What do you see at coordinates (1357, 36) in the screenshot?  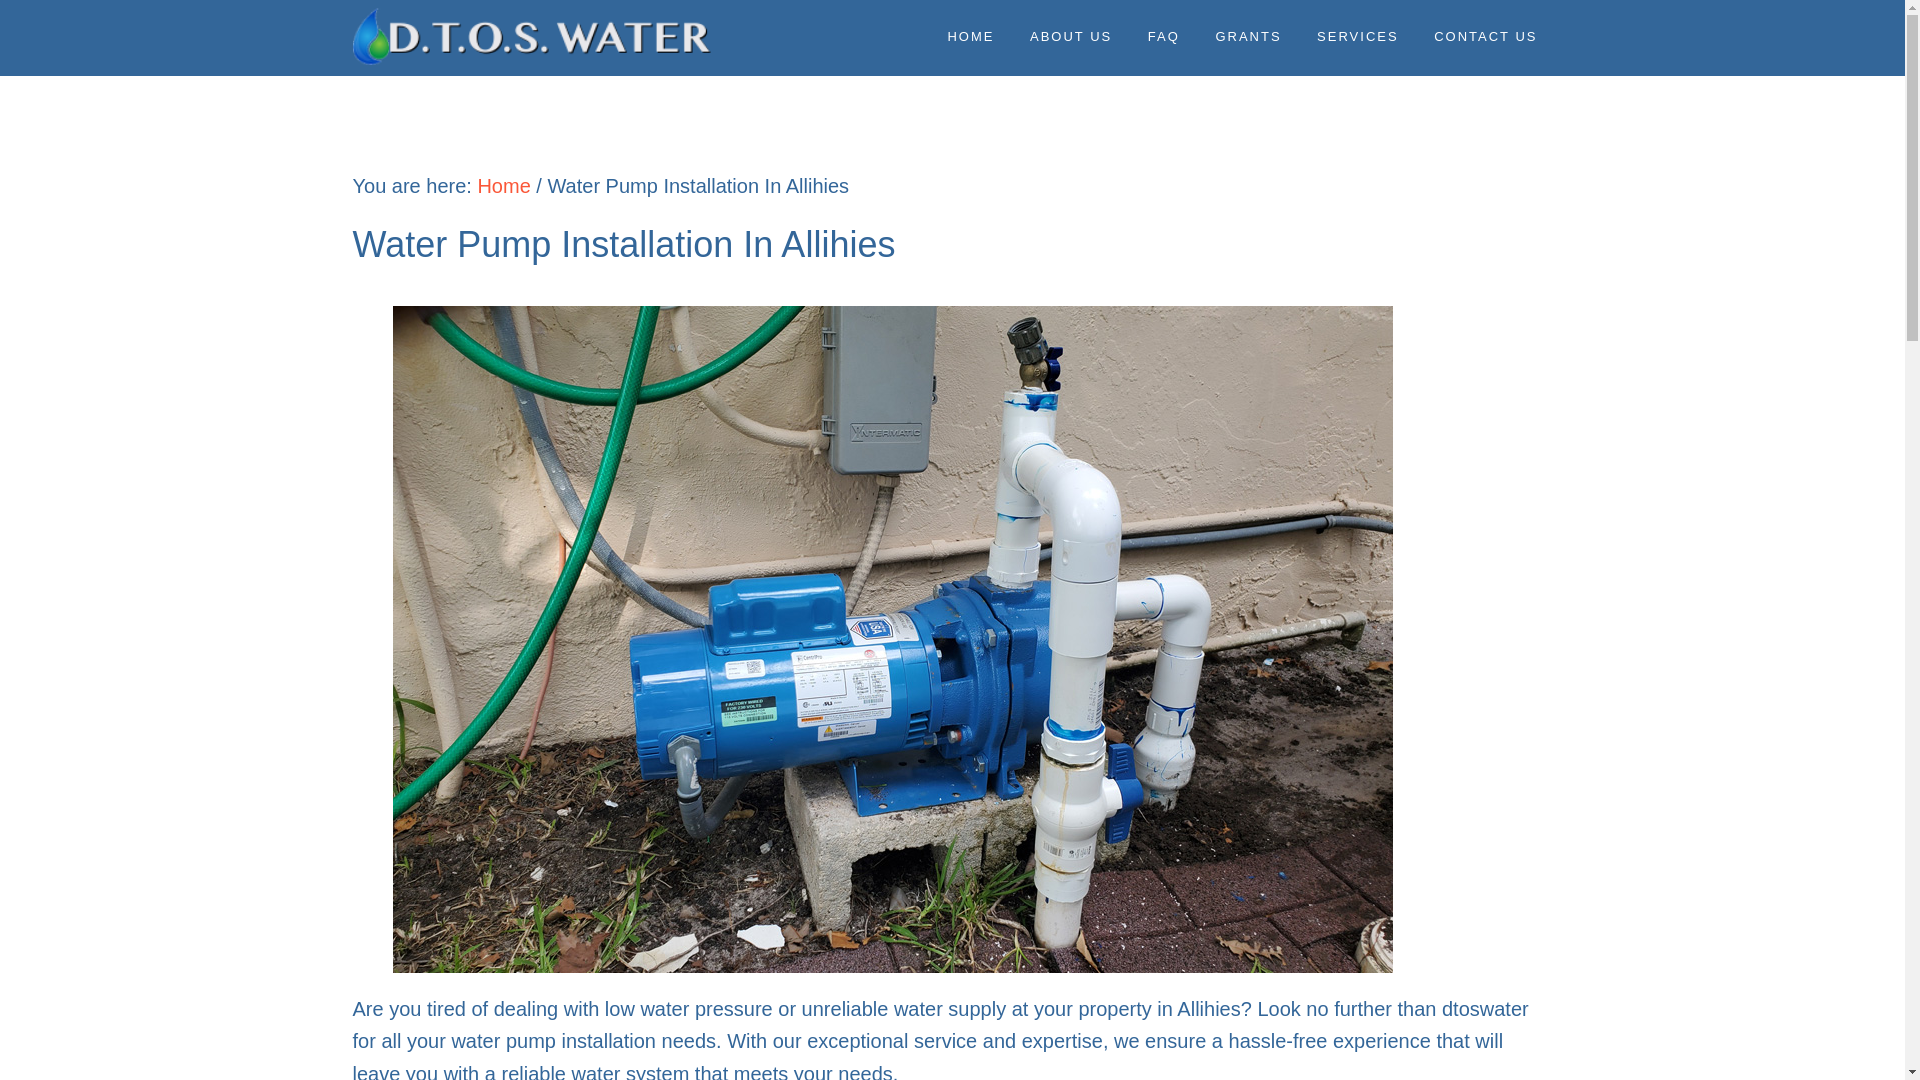 I see `SERVICES` at bounding box center [1357, 36].